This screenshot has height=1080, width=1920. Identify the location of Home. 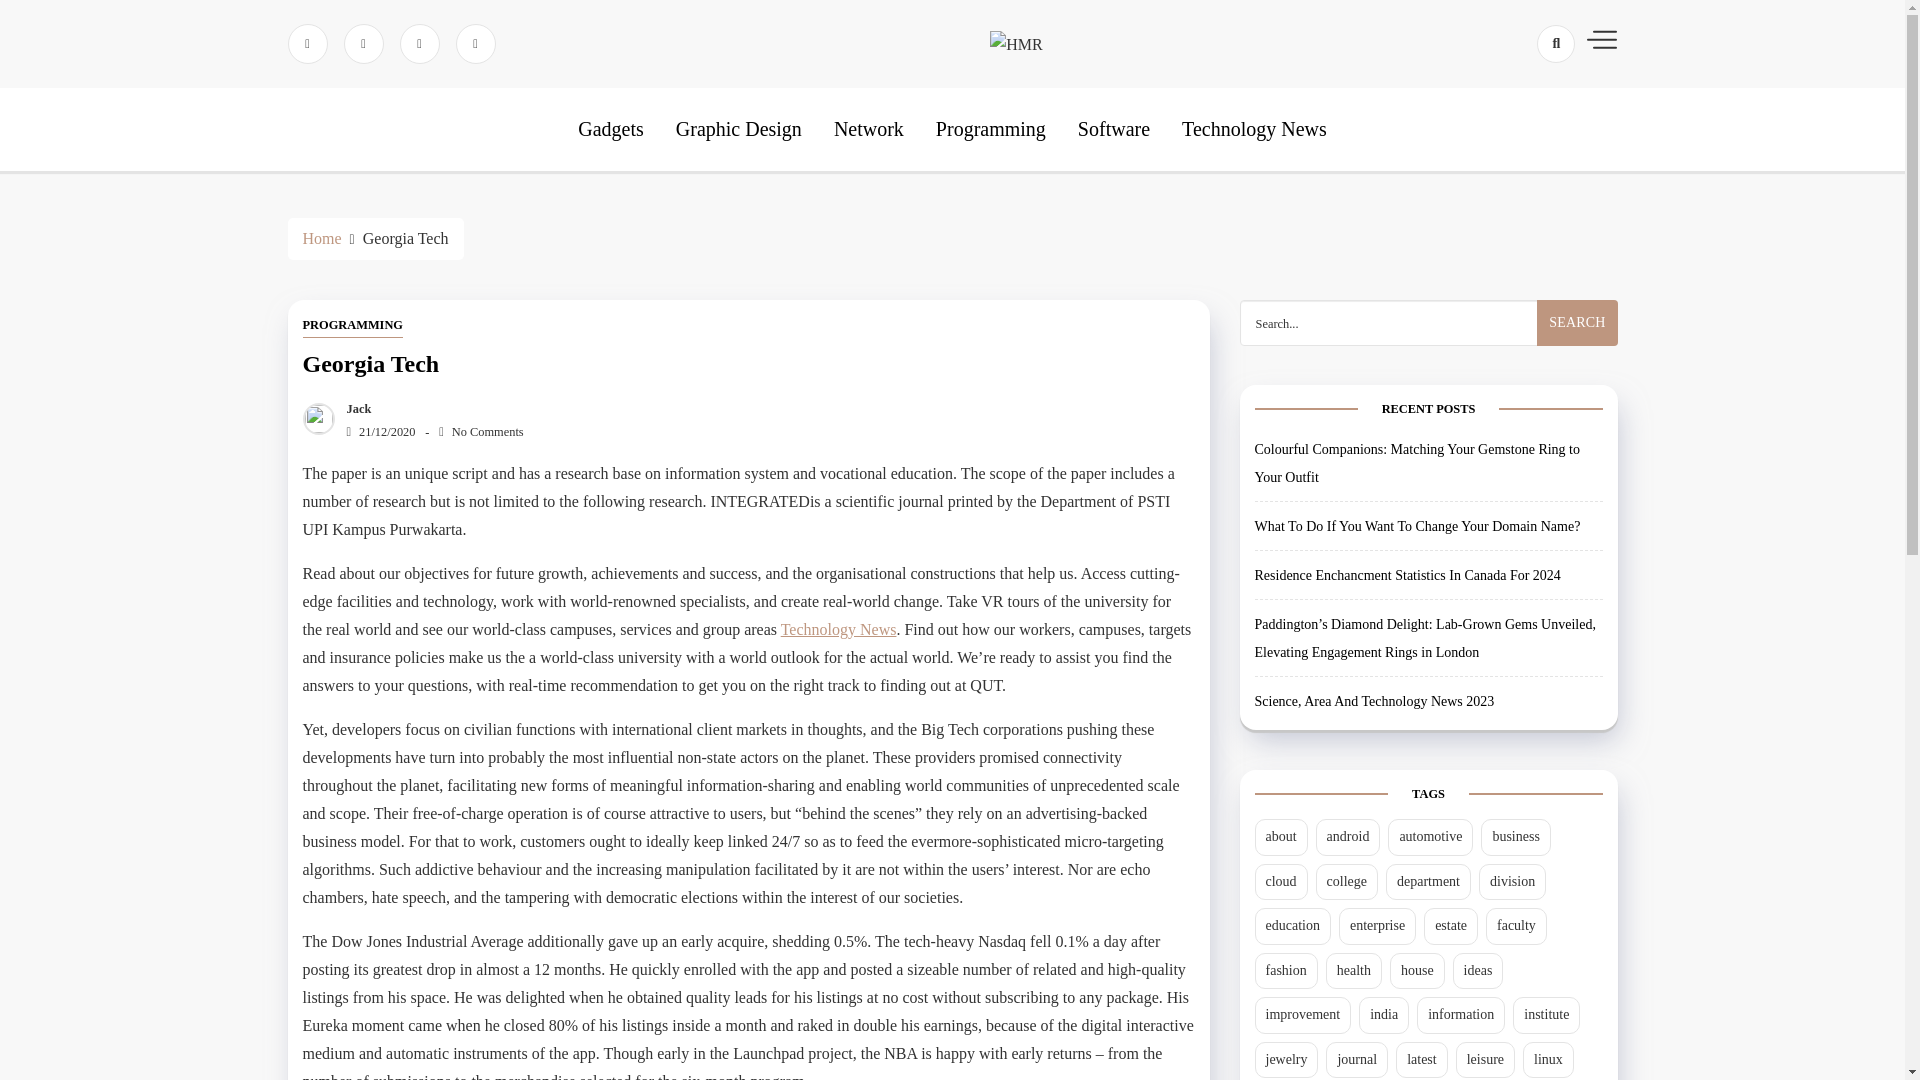
(321, 238).